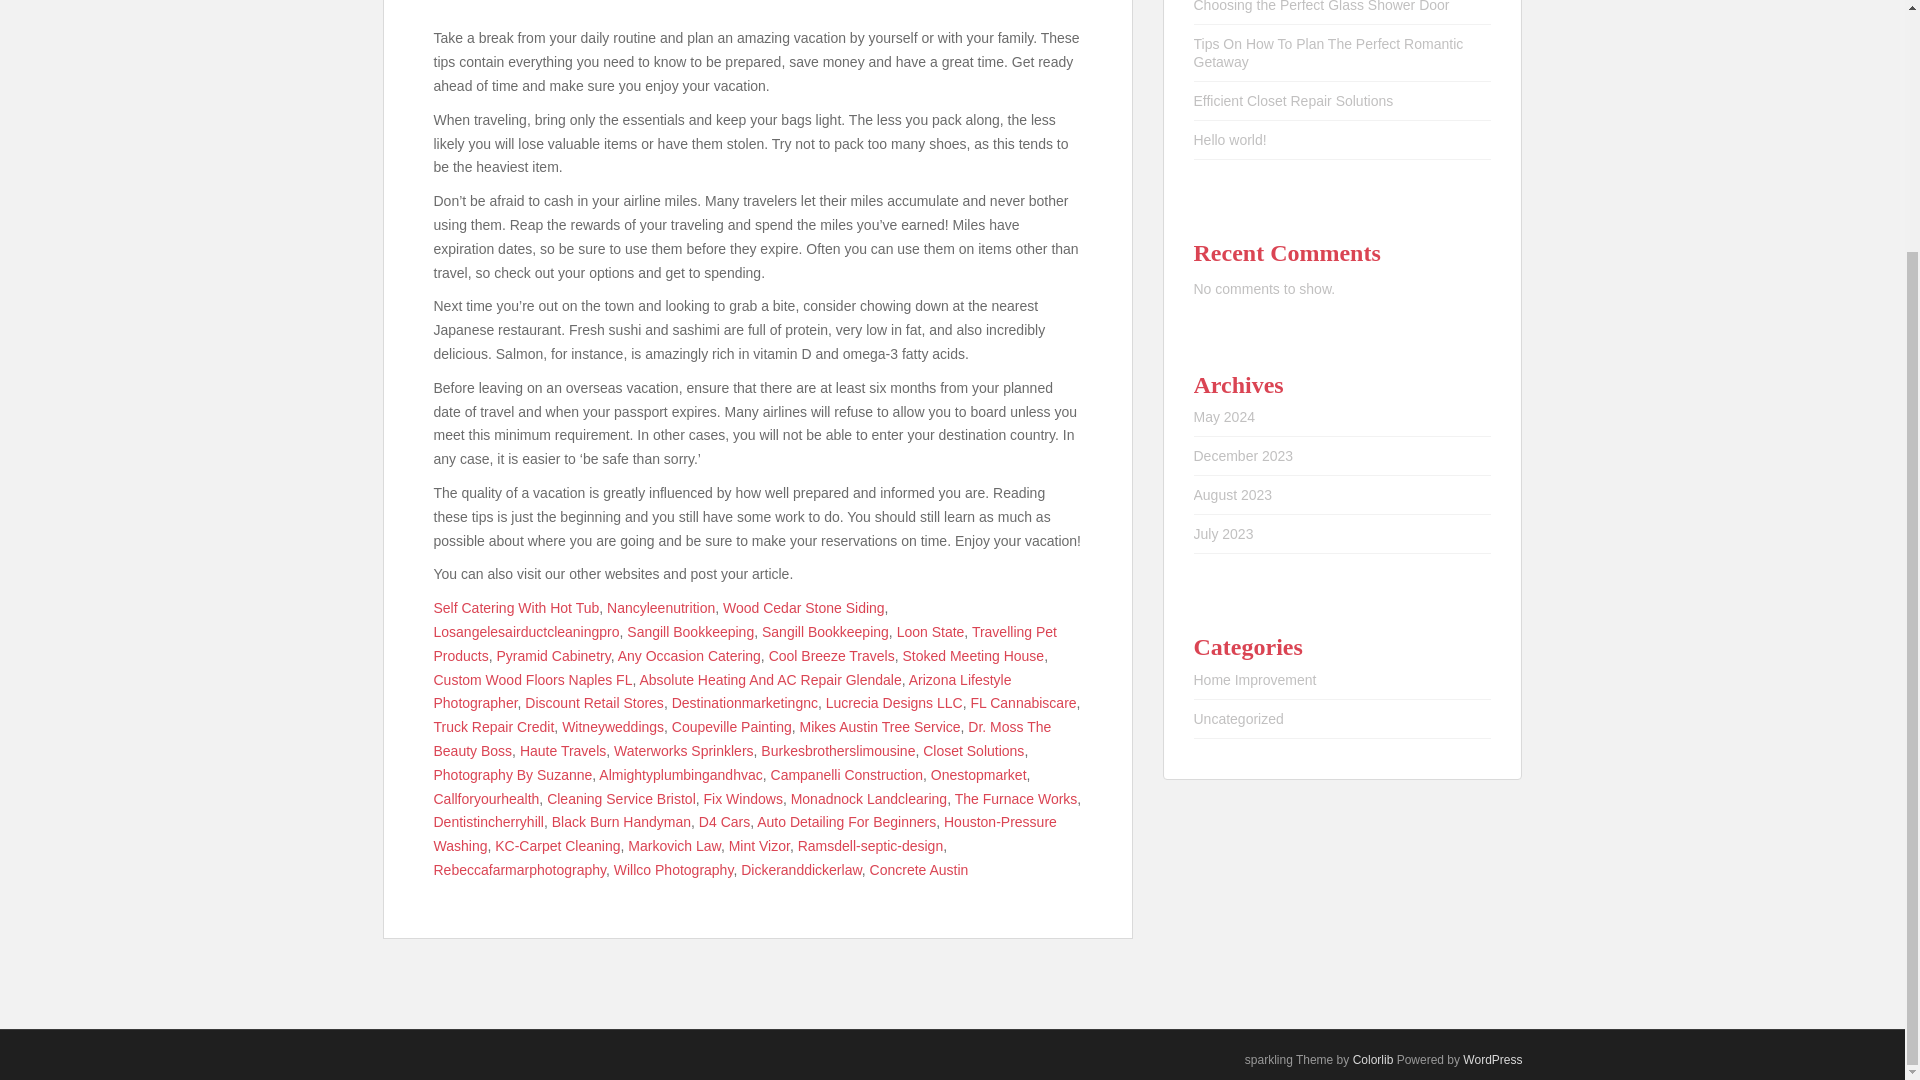 The image size is (1920, 1080). Describe the element at coordinates (930, 632) in the screenshot. I see `Loon State` at that location.